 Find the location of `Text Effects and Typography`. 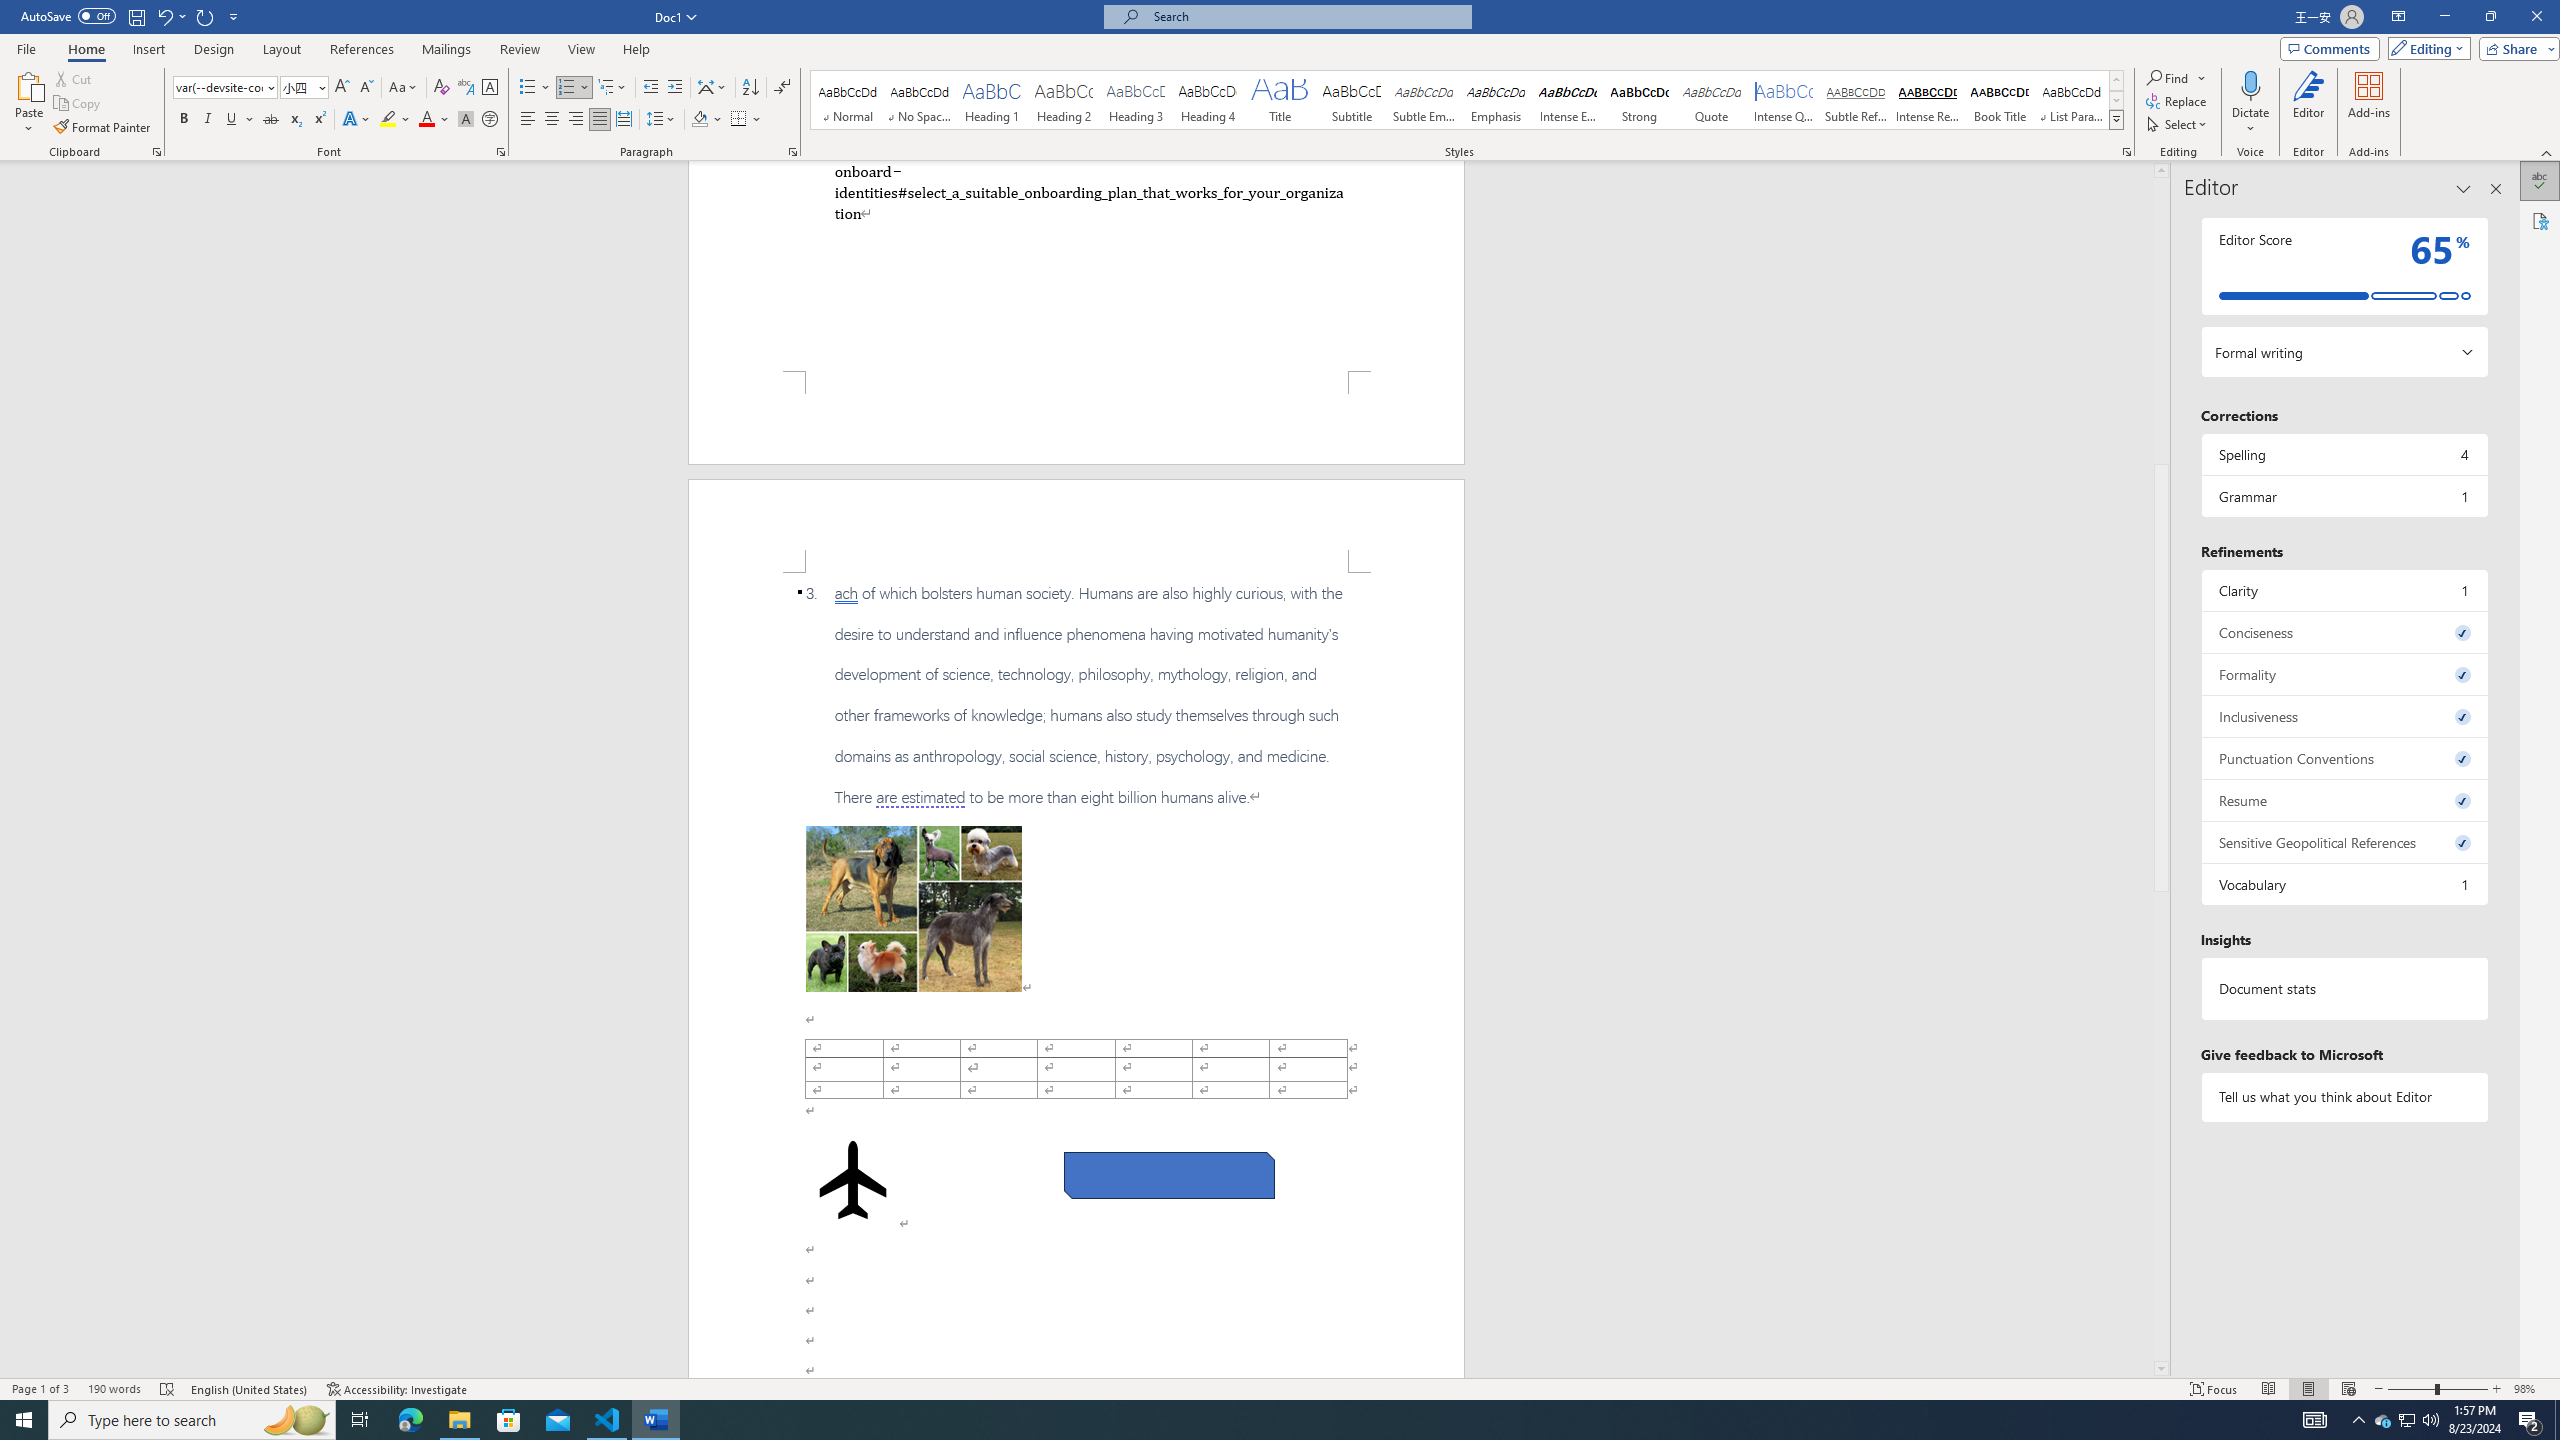

Text Effects and Typography is located at coordinates (355, 120).